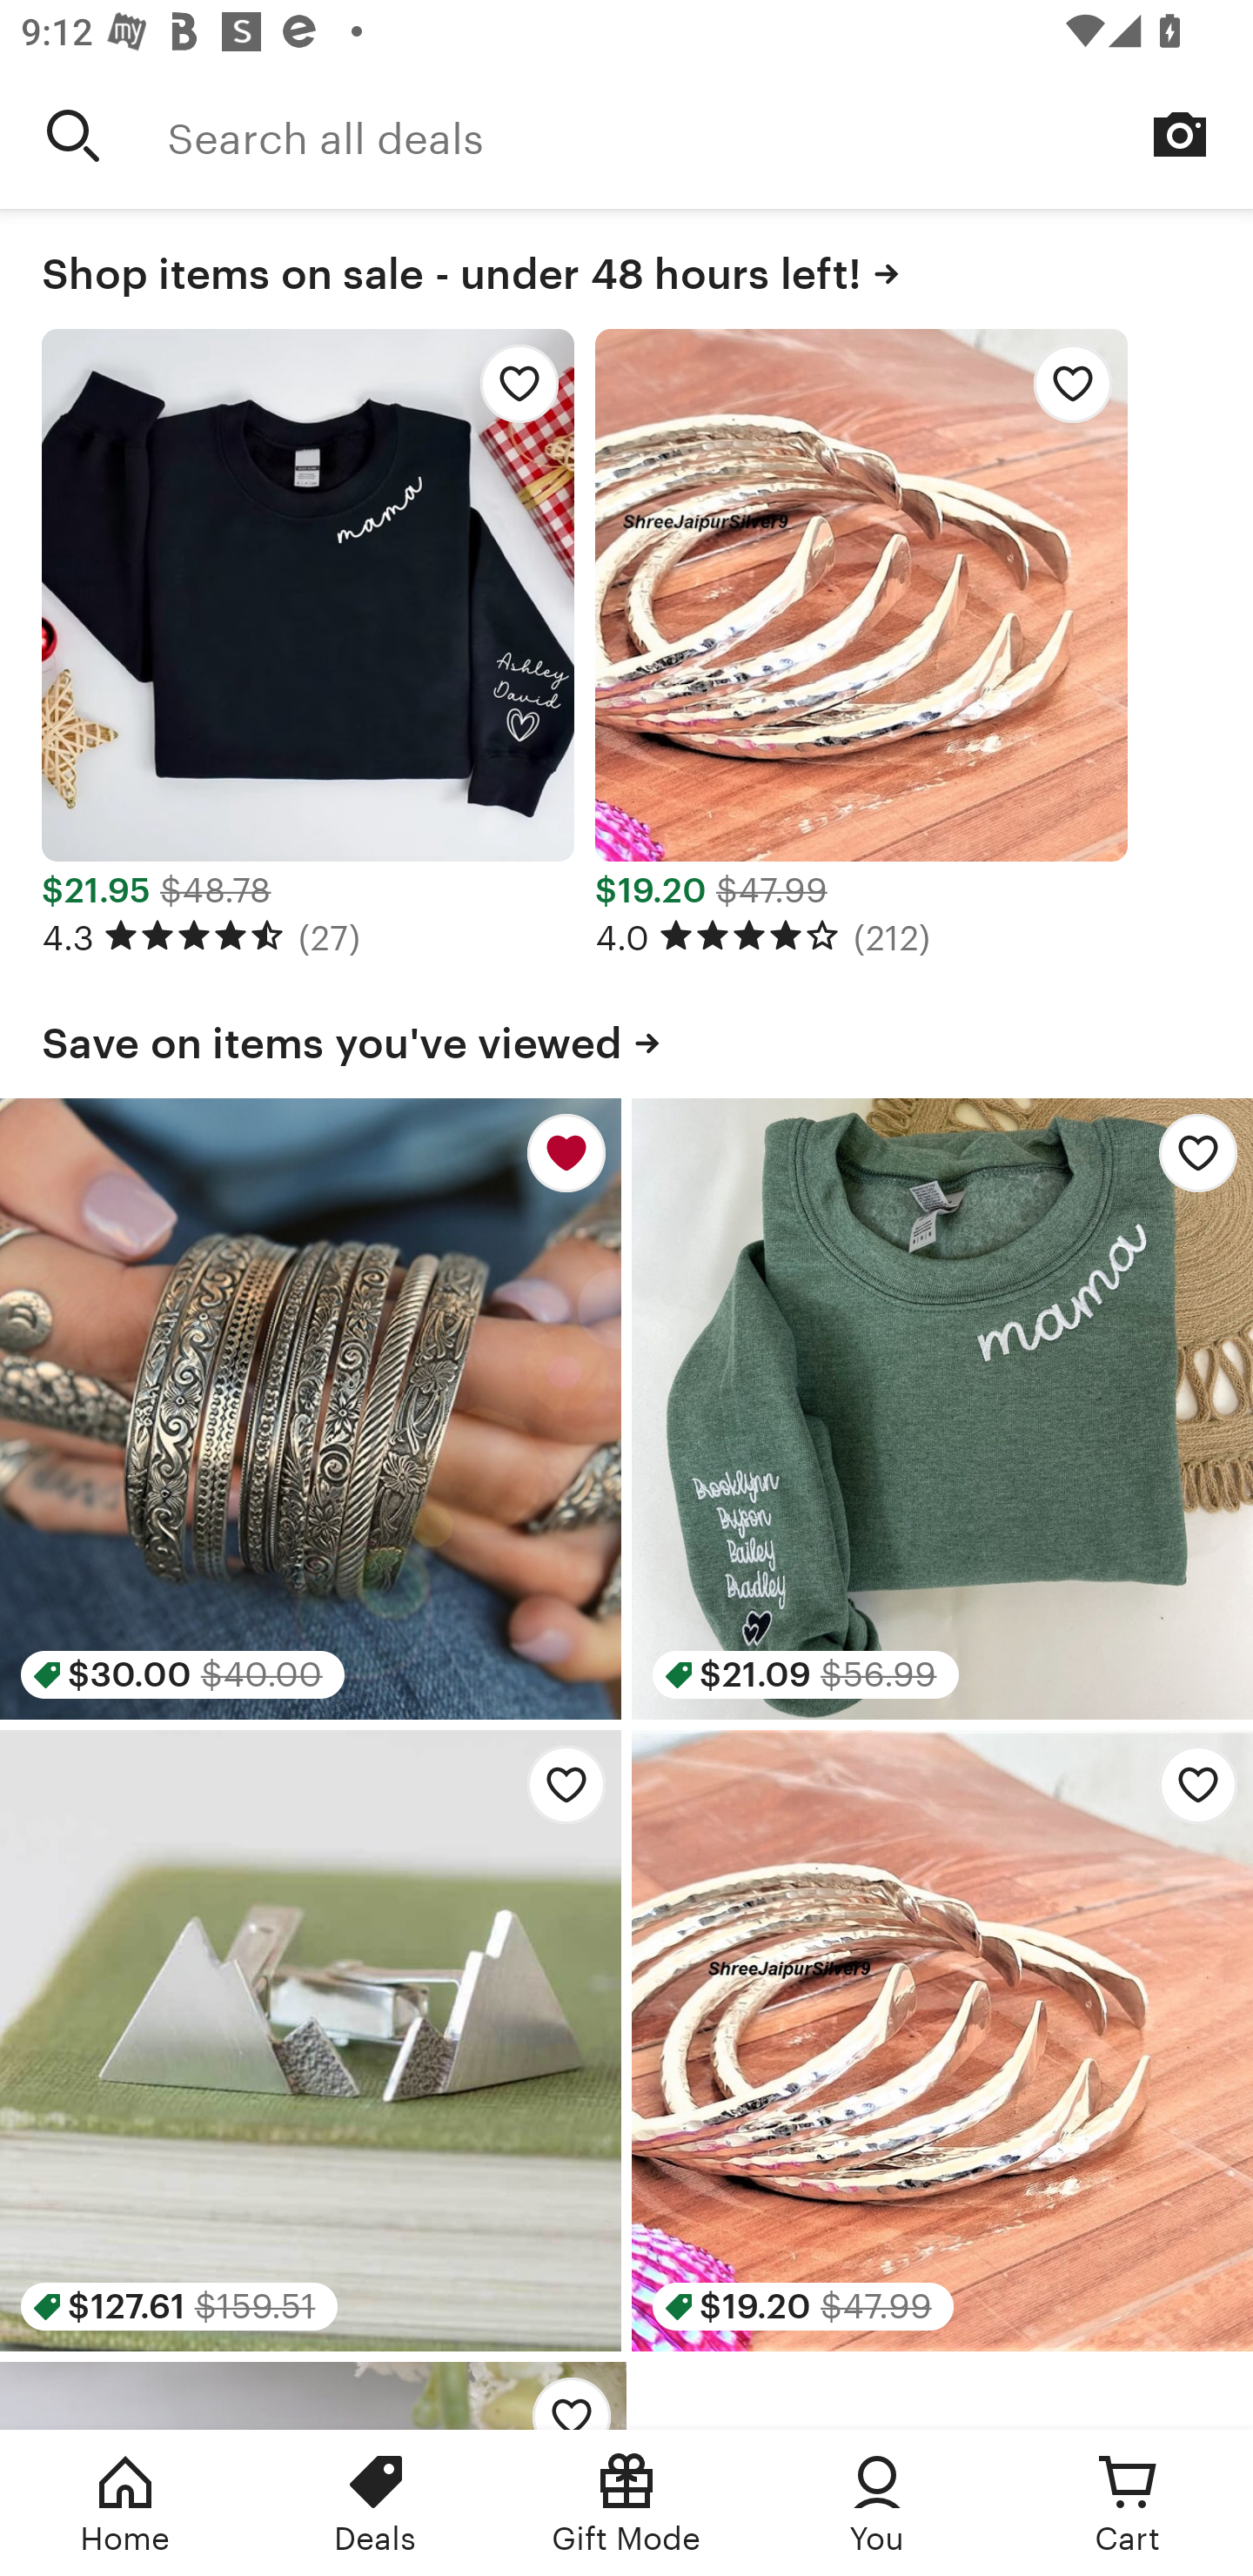 Image resolution: width=1253 pixels, height=2576 pixels. I want to click on Shop items on sale - under 48 hours left!, so click(626, 268).